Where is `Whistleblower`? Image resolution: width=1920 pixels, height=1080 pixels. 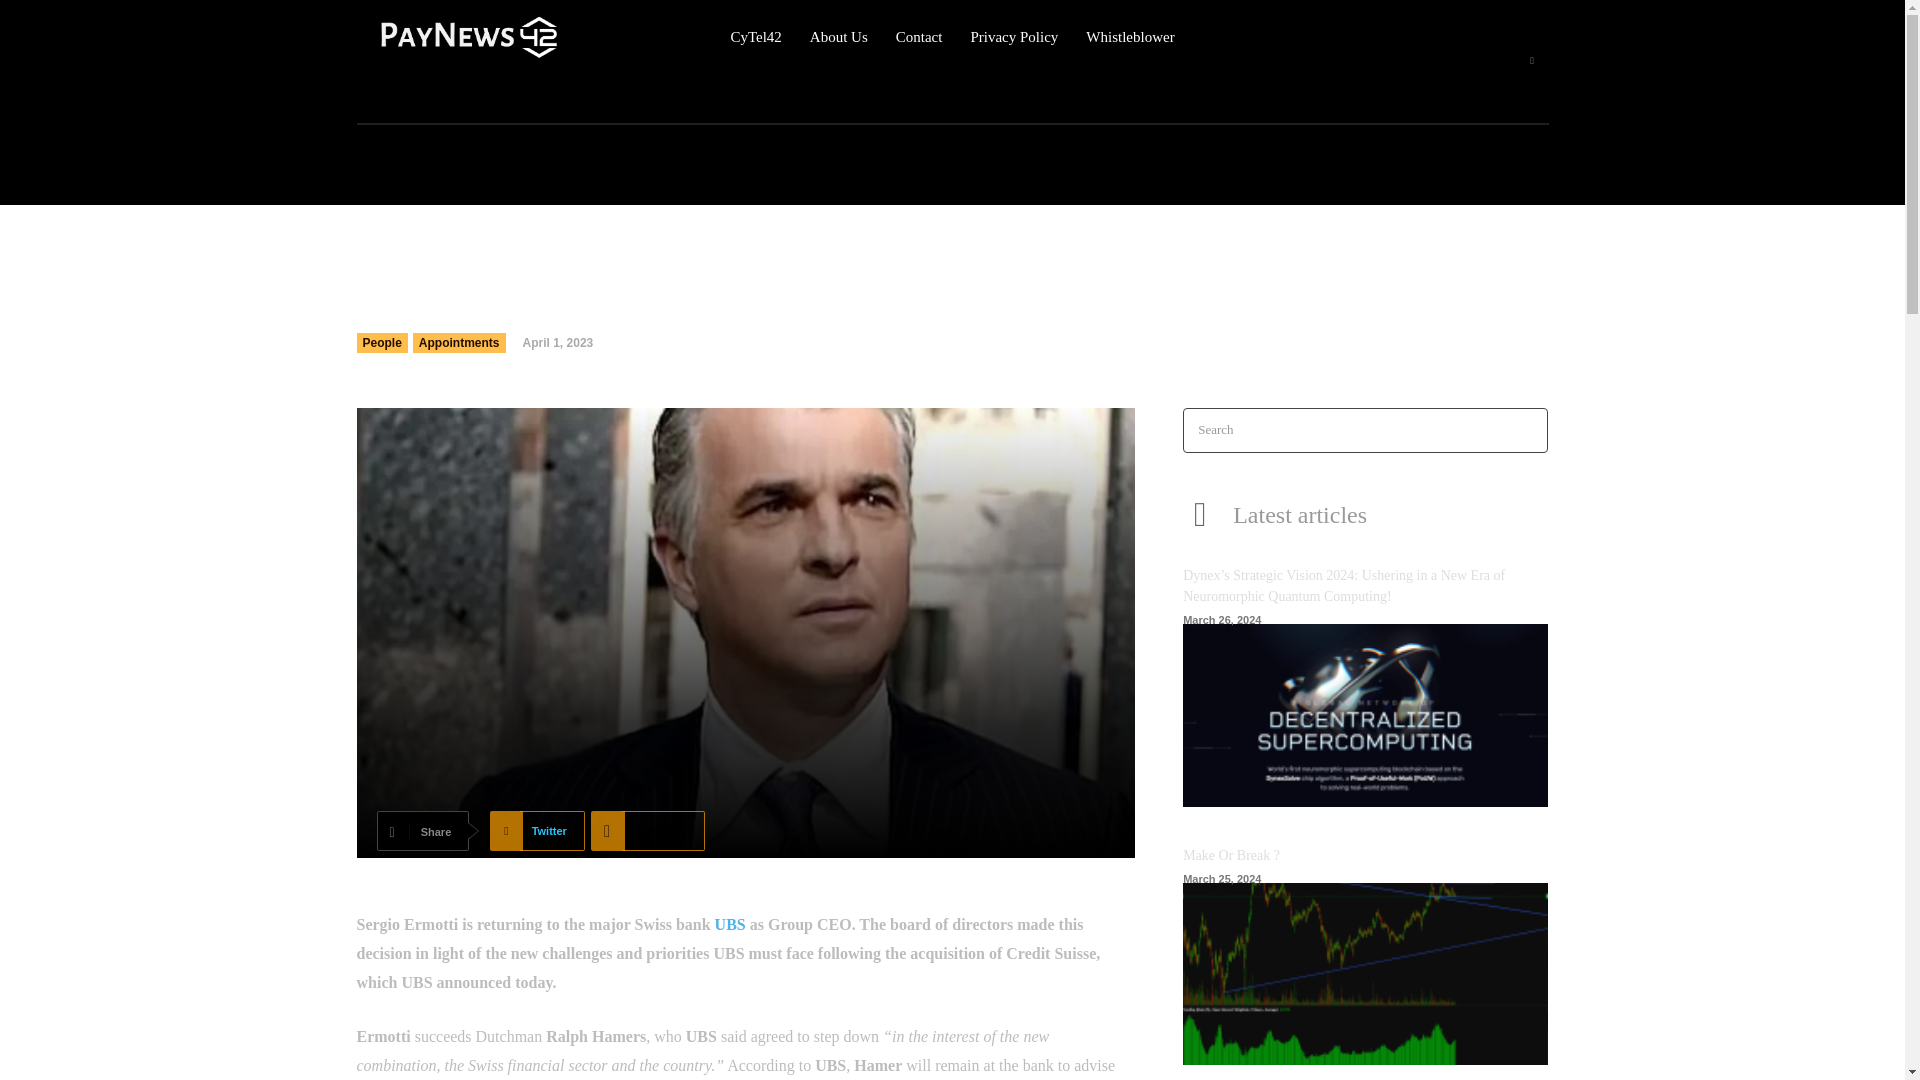 Whistleblower is located at coordinates (1130, 37).